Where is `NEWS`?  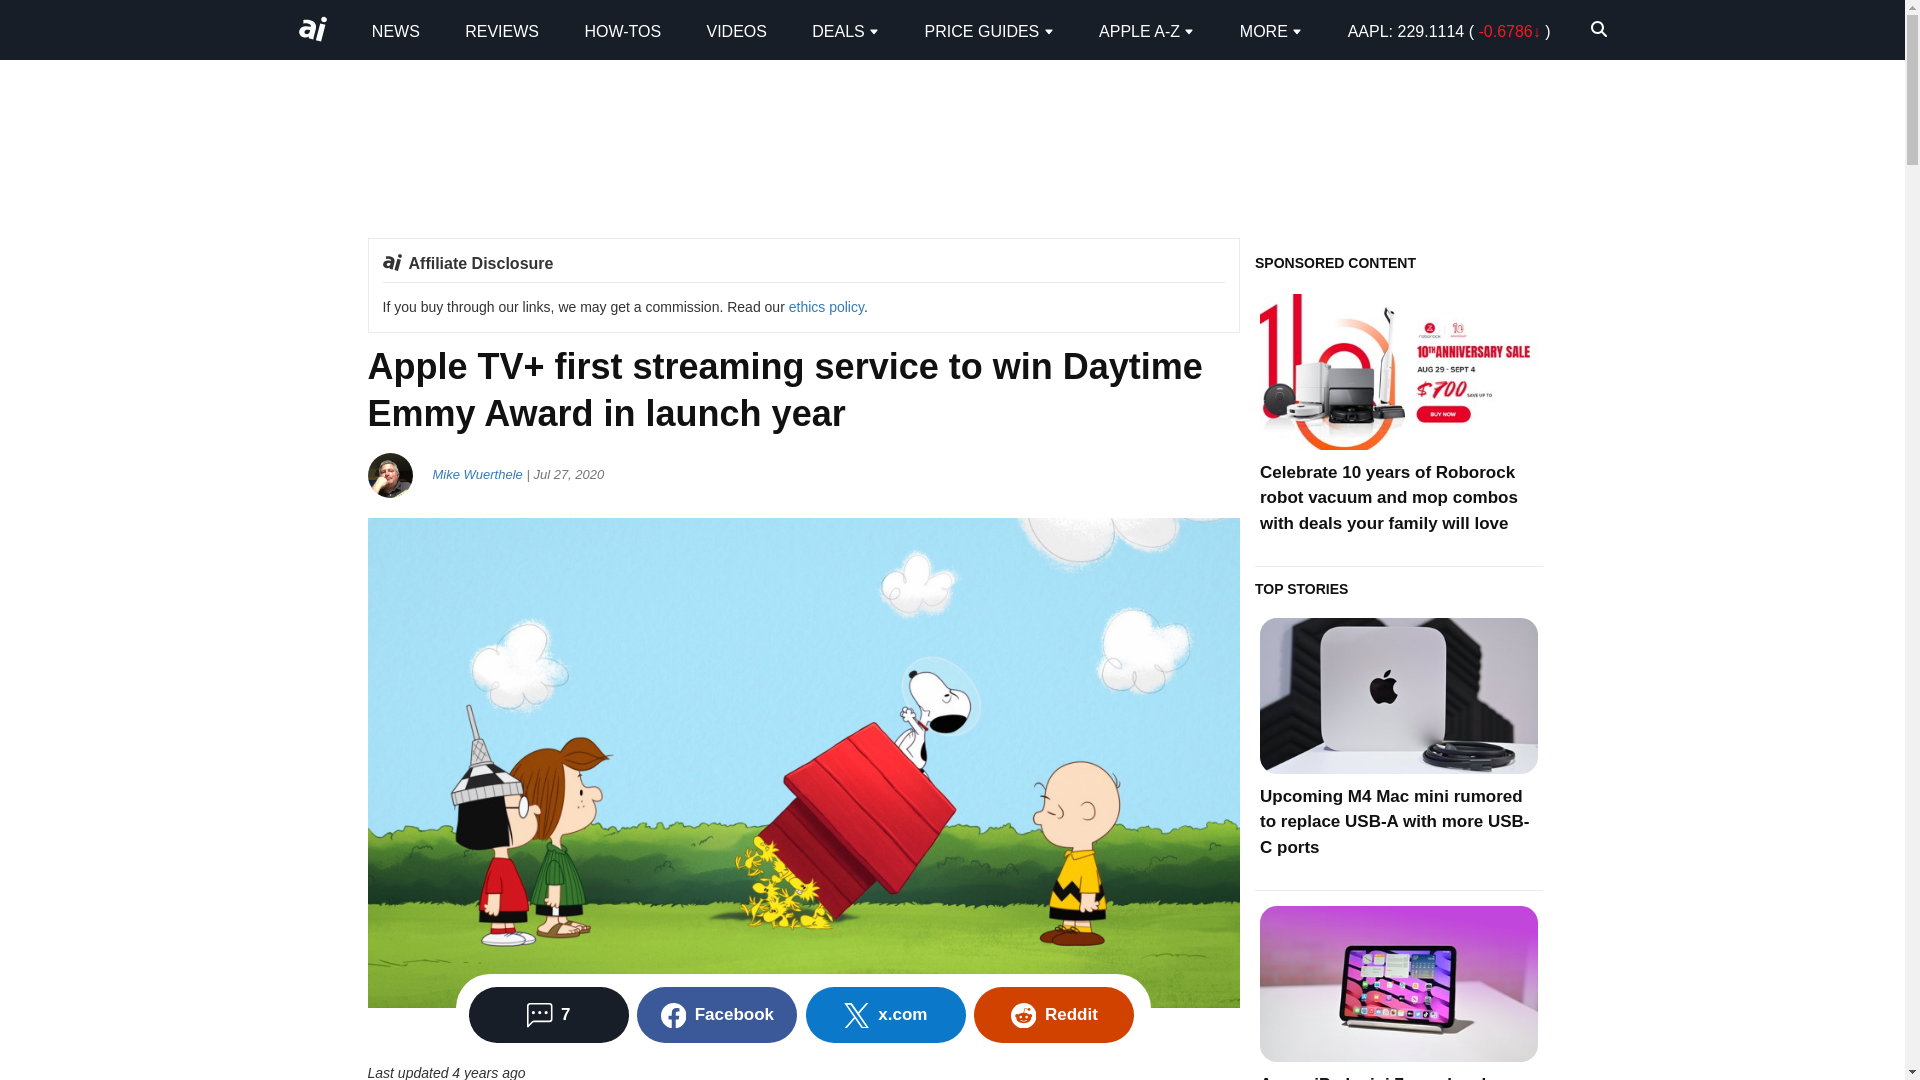 NEWS is located at coordinates (396, 30).